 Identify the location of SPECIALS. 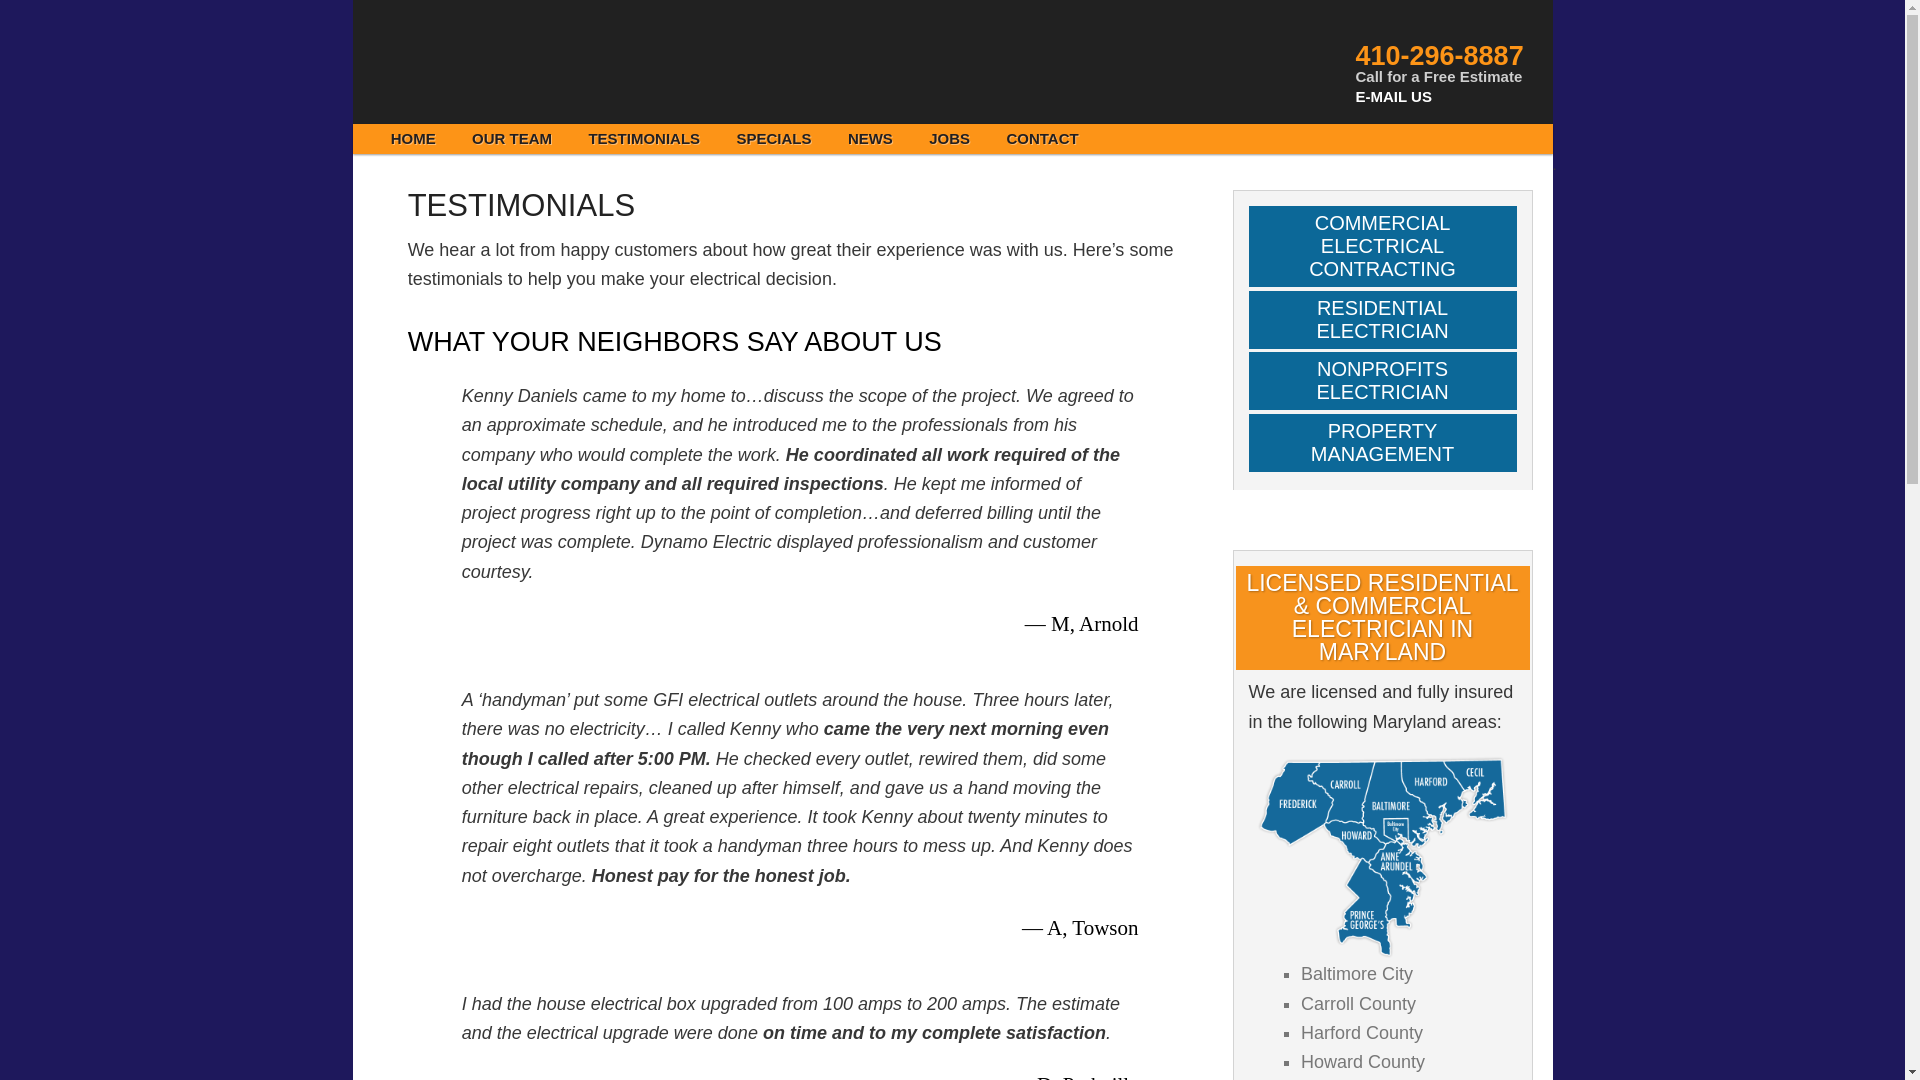
(774, 139).